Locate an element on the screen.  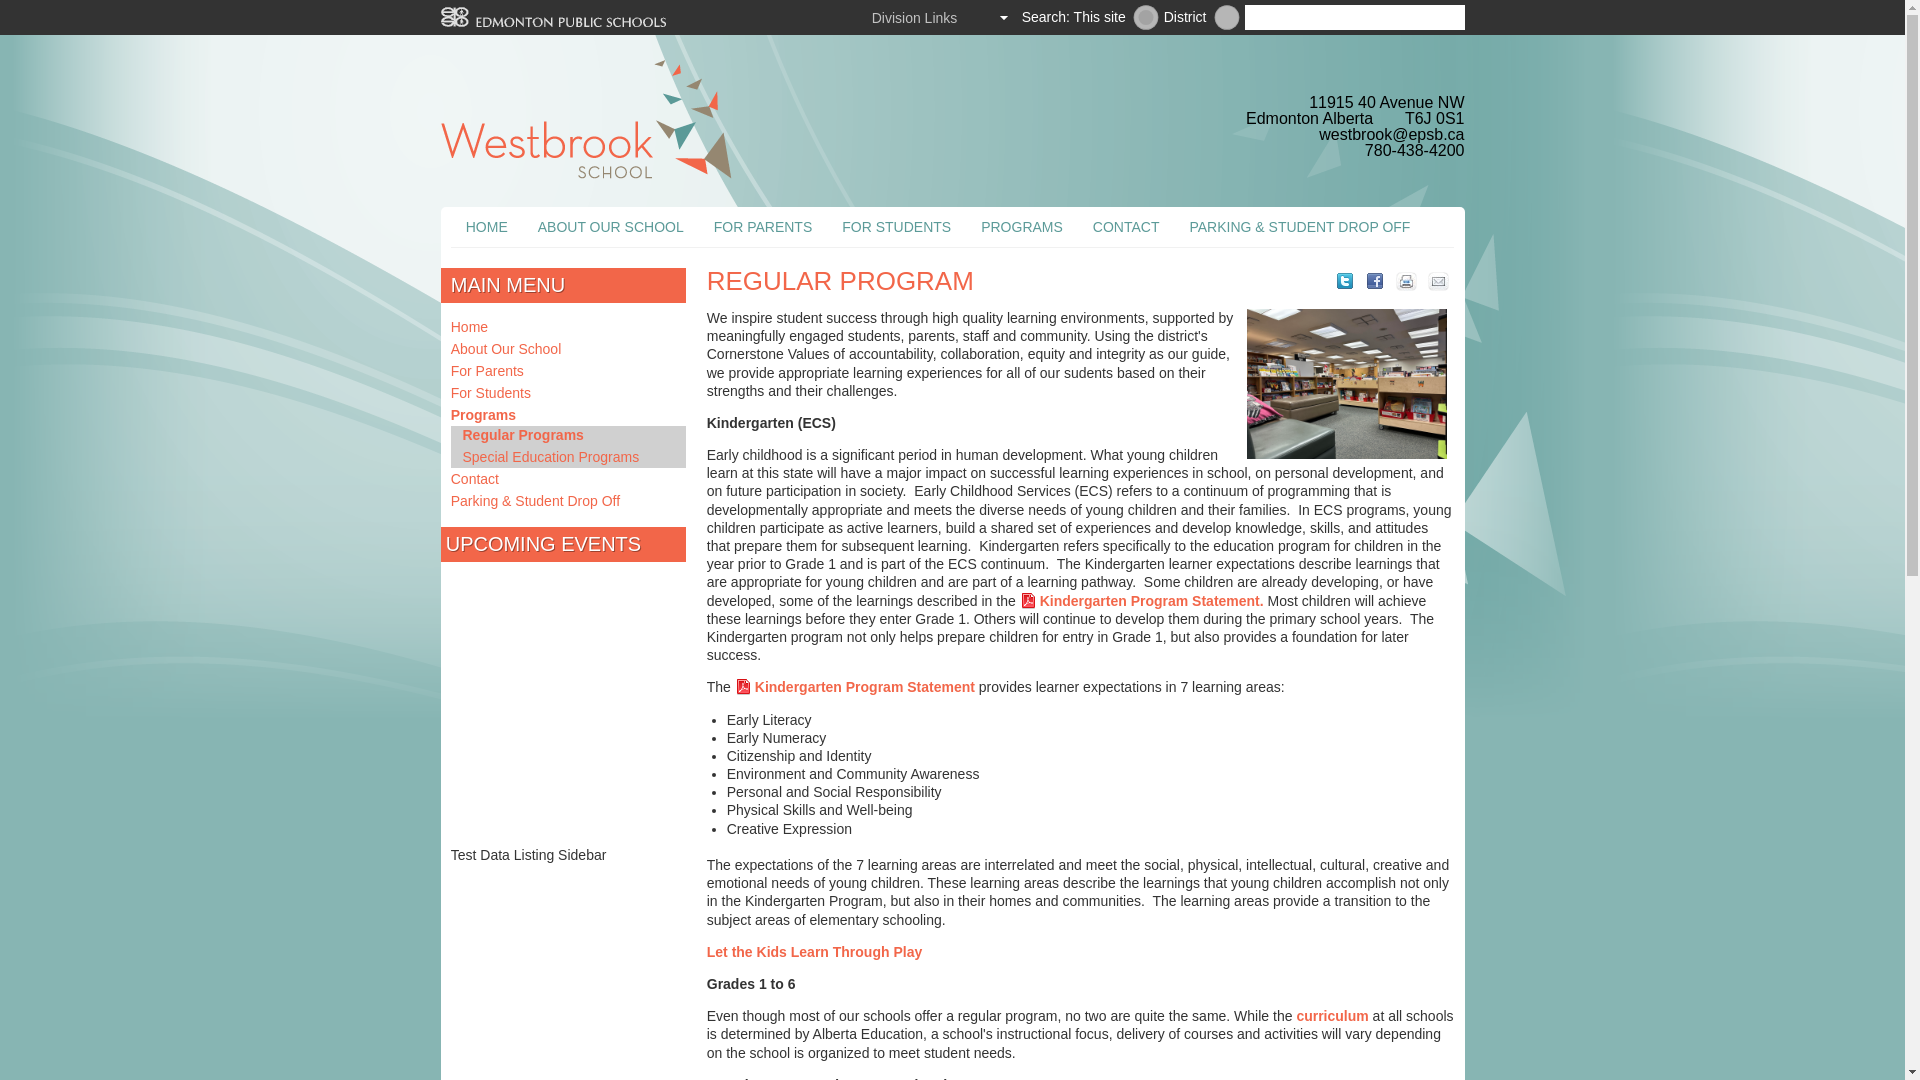
ABOUT OUR SCHOOL is located at coordinates (610, 227).